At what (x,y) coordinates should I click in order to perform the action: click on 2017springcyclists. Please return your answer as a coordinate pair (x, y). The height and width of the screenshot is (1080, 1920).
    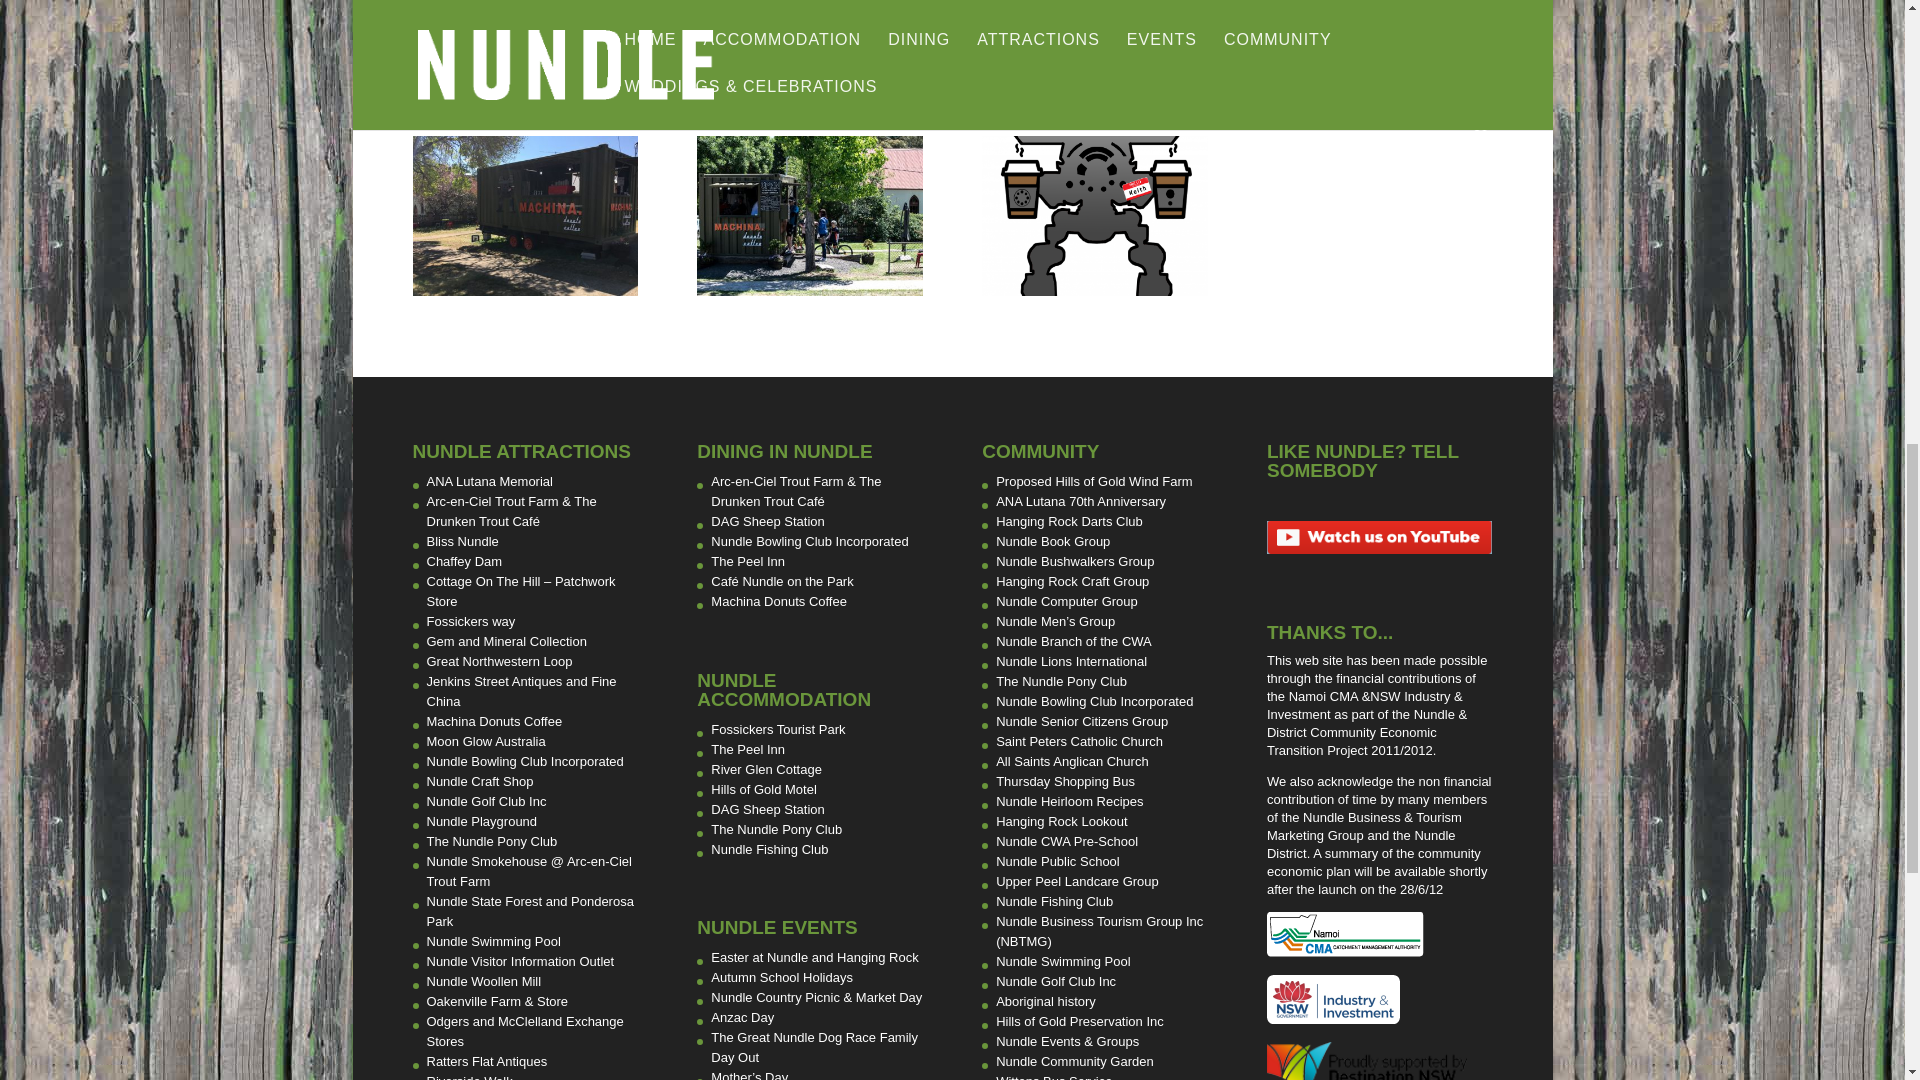
    Looking at the image, I should click on (808, 290).